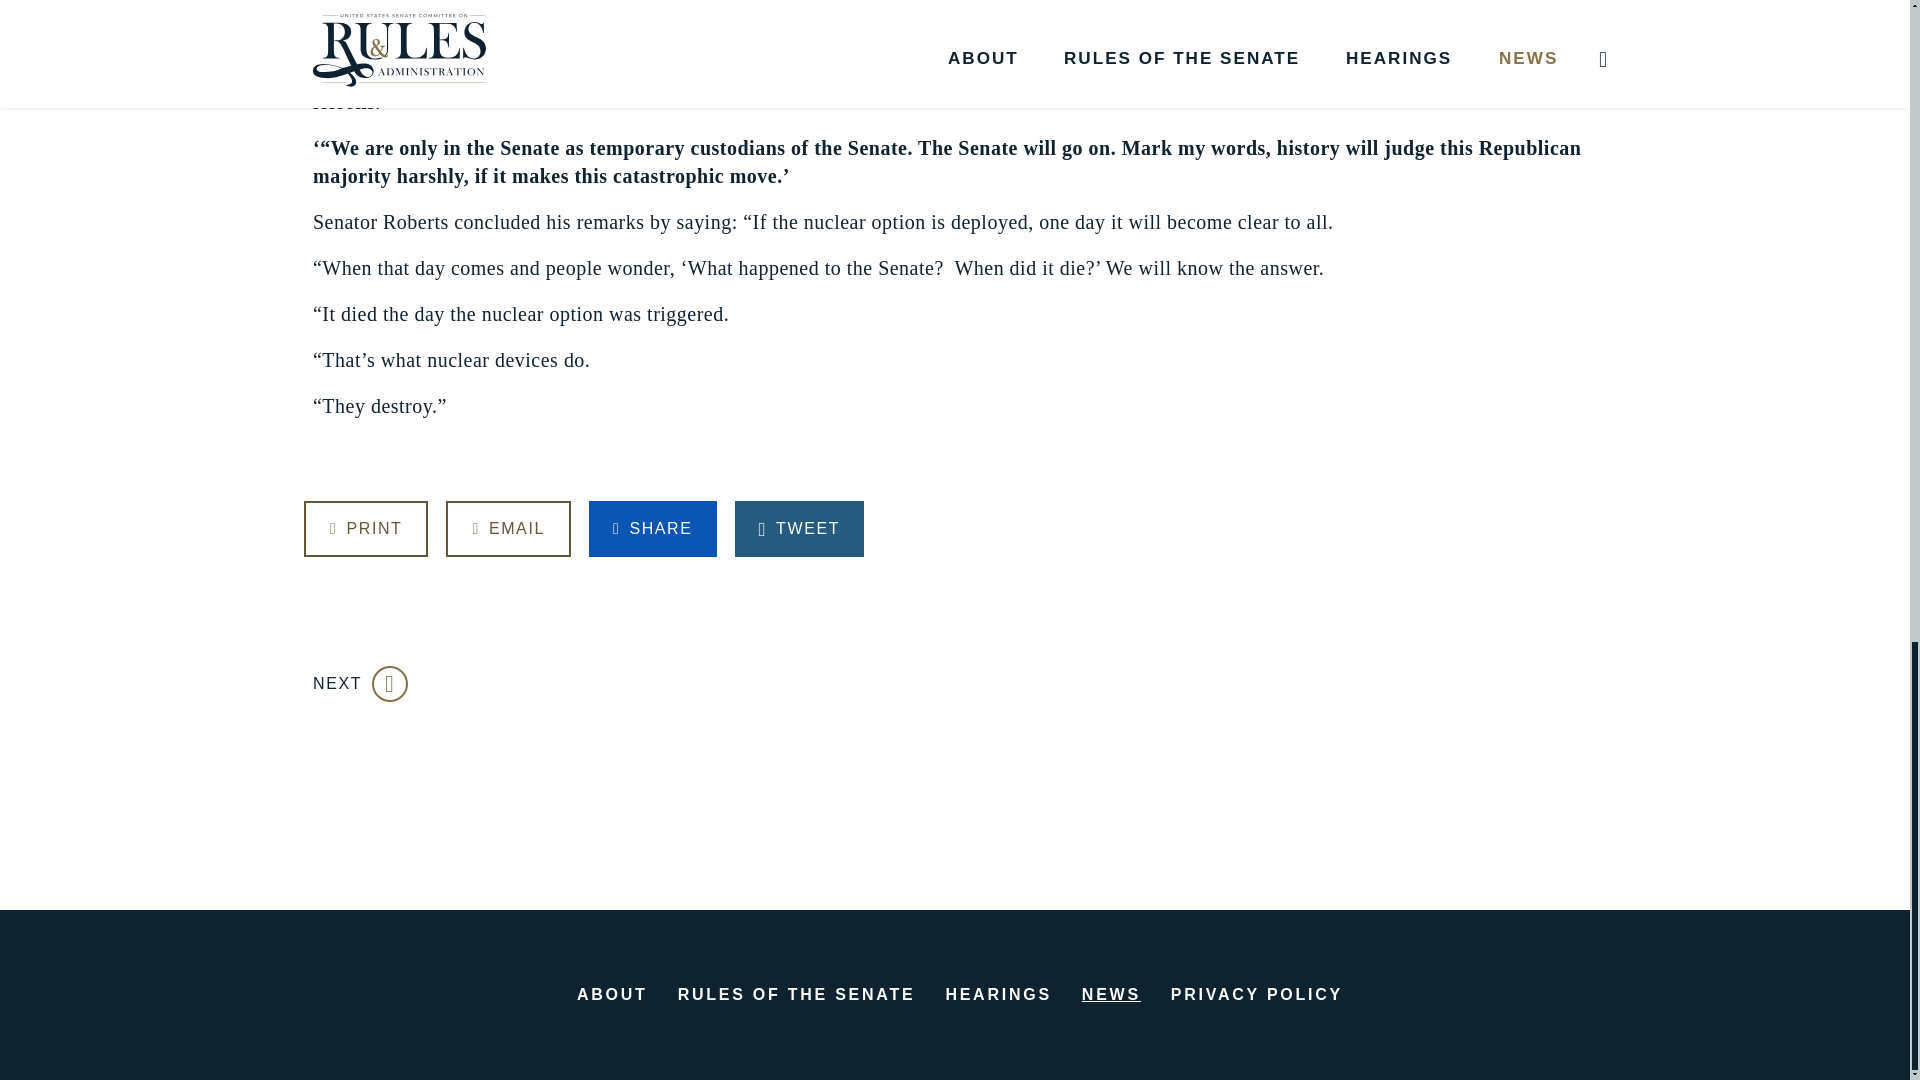 This screenshot has width=1920, height=1080. Describe the element at coordinates (360, 683) in the screenshot. I see `NEXT` at that location.